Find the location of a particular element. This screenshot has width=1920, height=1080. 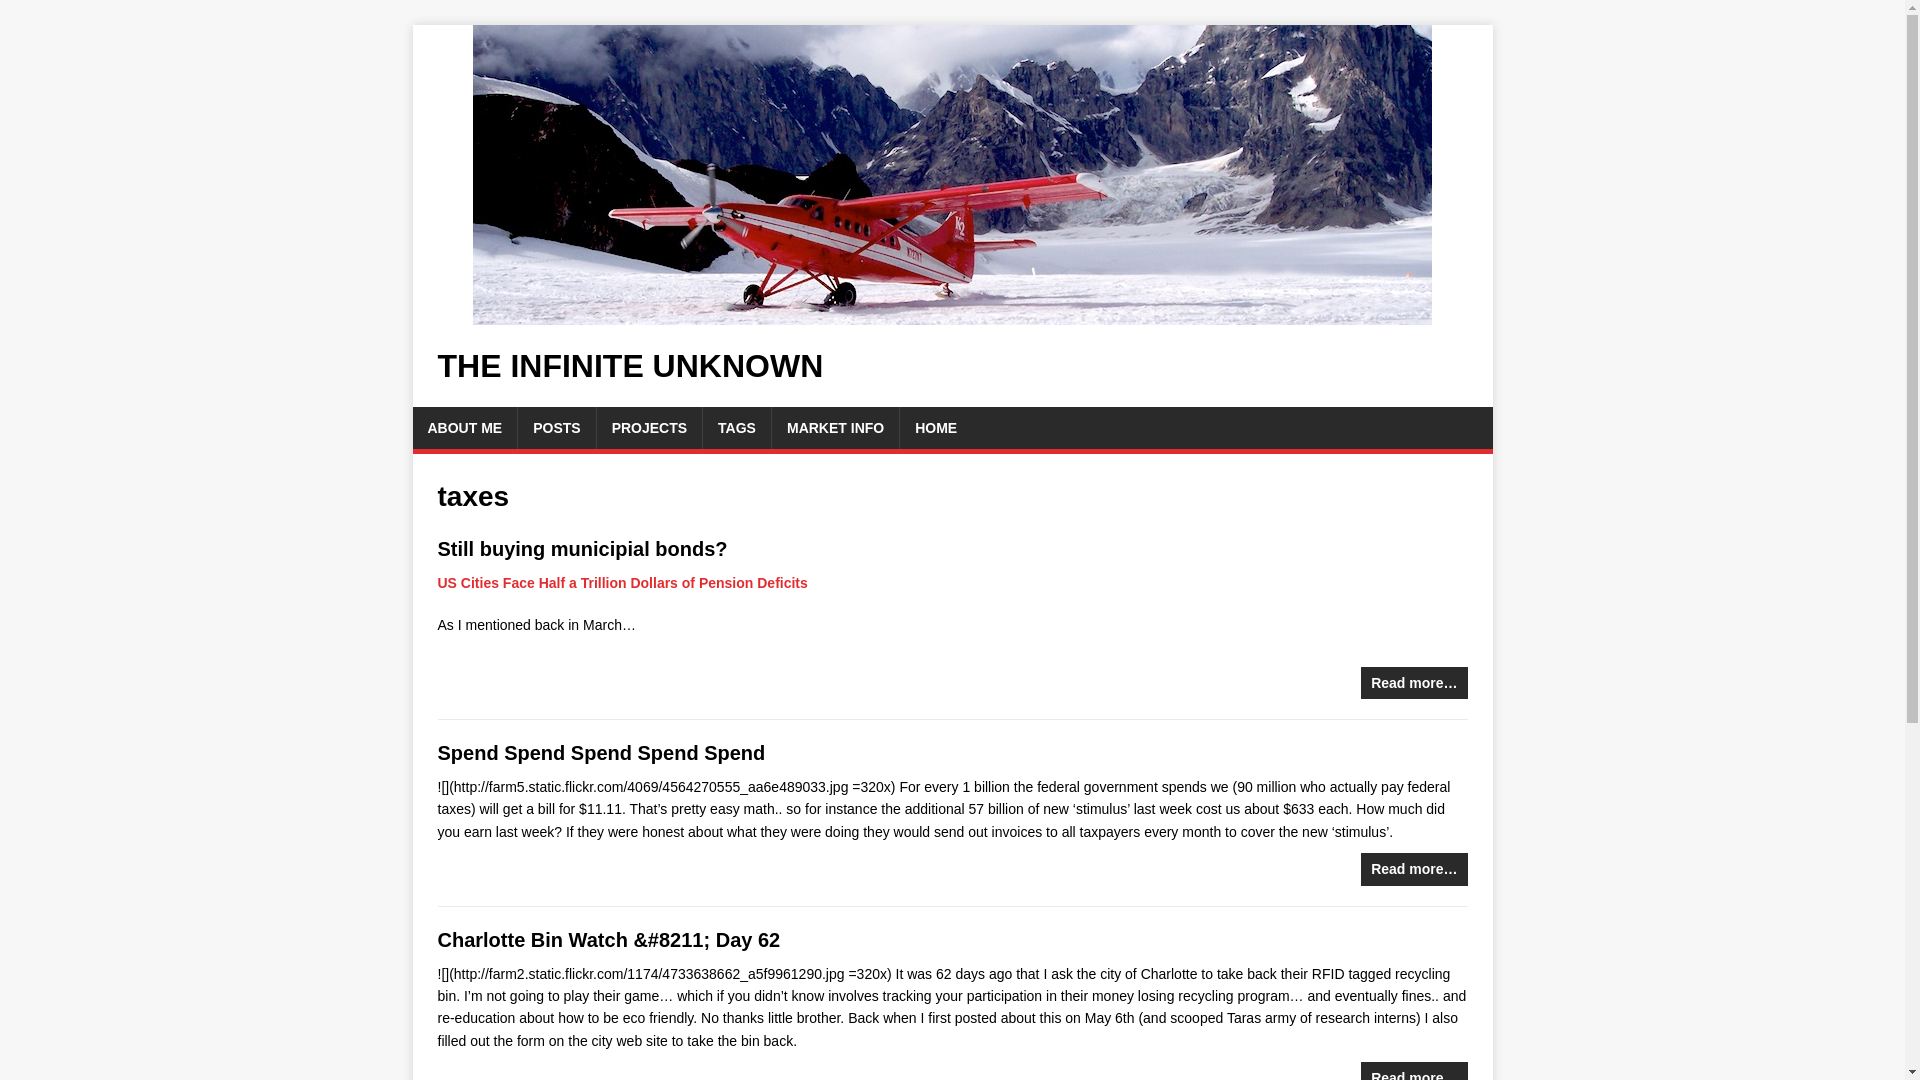

Spend Spend Spend Spend Spend is located at coordinates (602, 752).